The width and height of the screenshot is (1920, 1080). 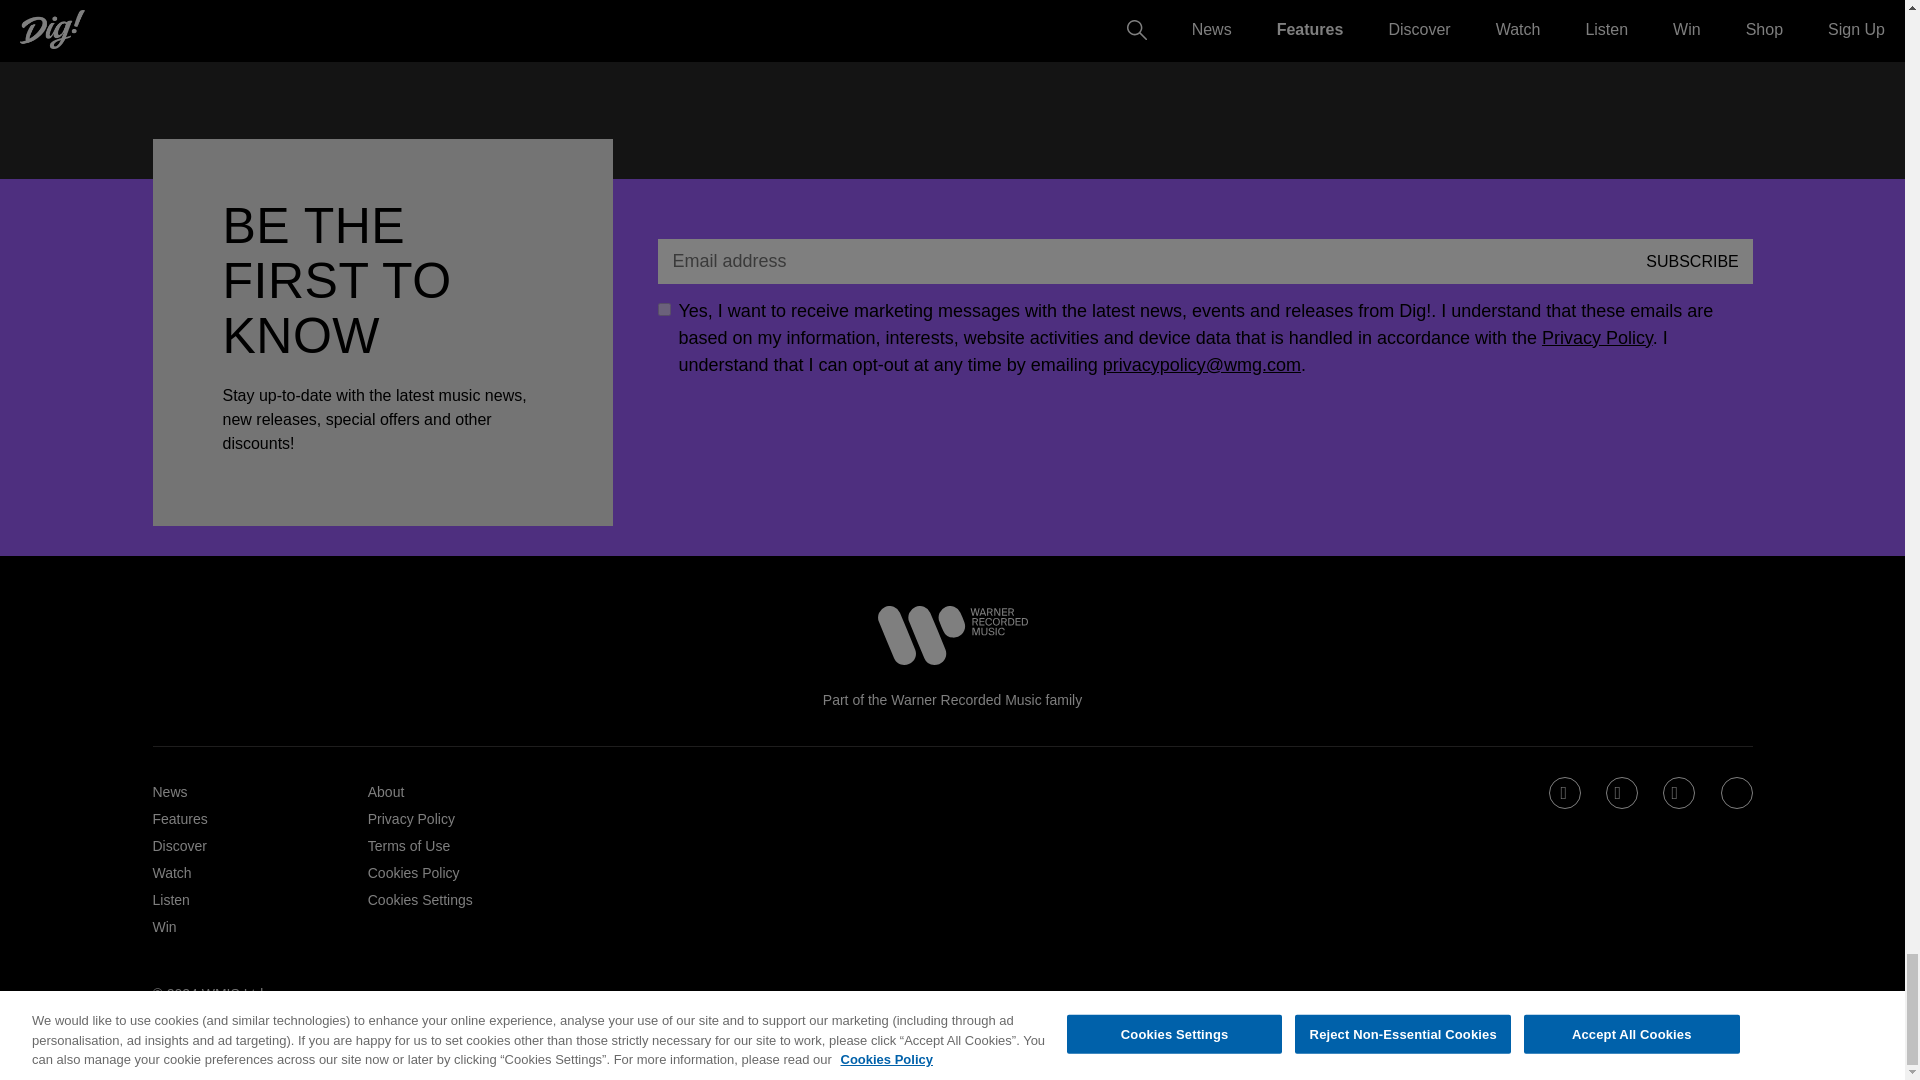 What do you see at coordinates (1692, 260) in the screenshot?
I see `Subscribe` at bounding box center [1692, 260].